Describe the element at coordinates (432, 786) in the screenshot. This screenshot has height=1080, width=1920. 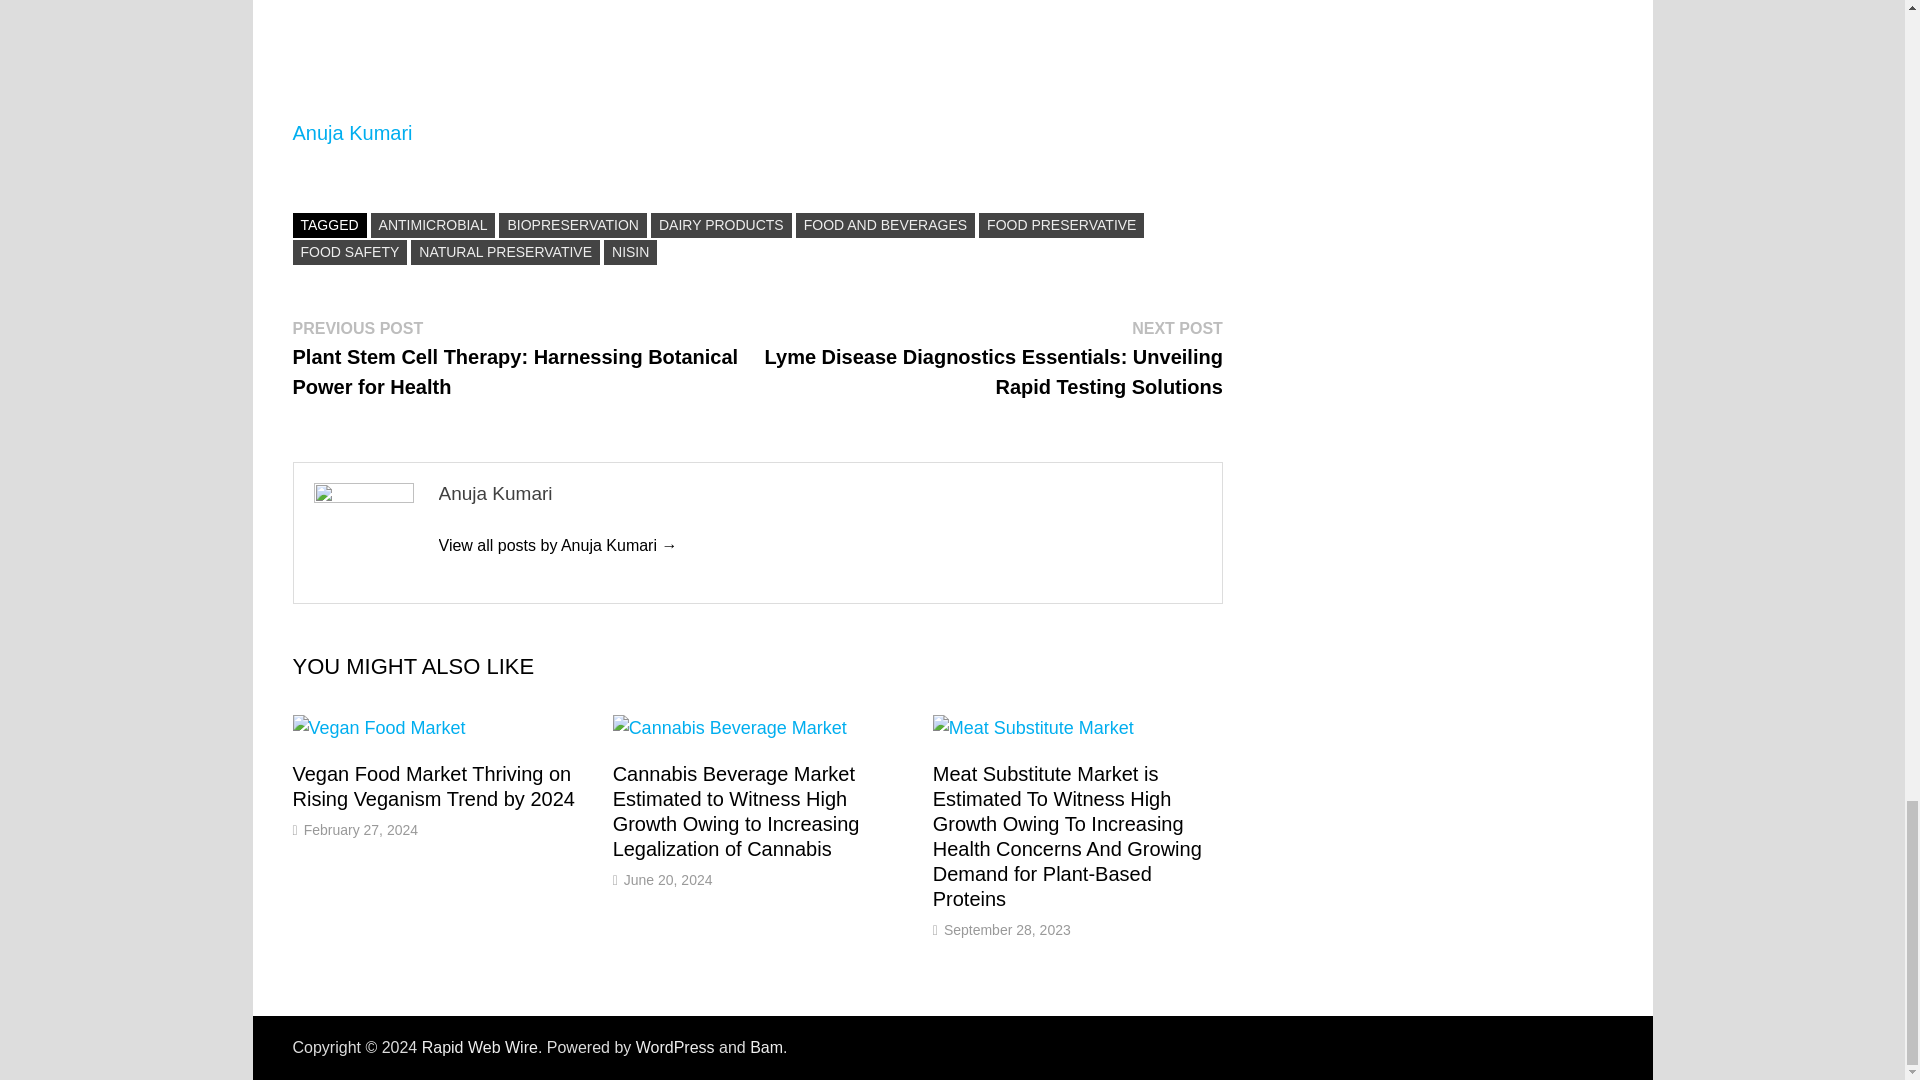
I see `Vegan Food Market Thriving on Rising Veganism Trend by 2024` at that location.